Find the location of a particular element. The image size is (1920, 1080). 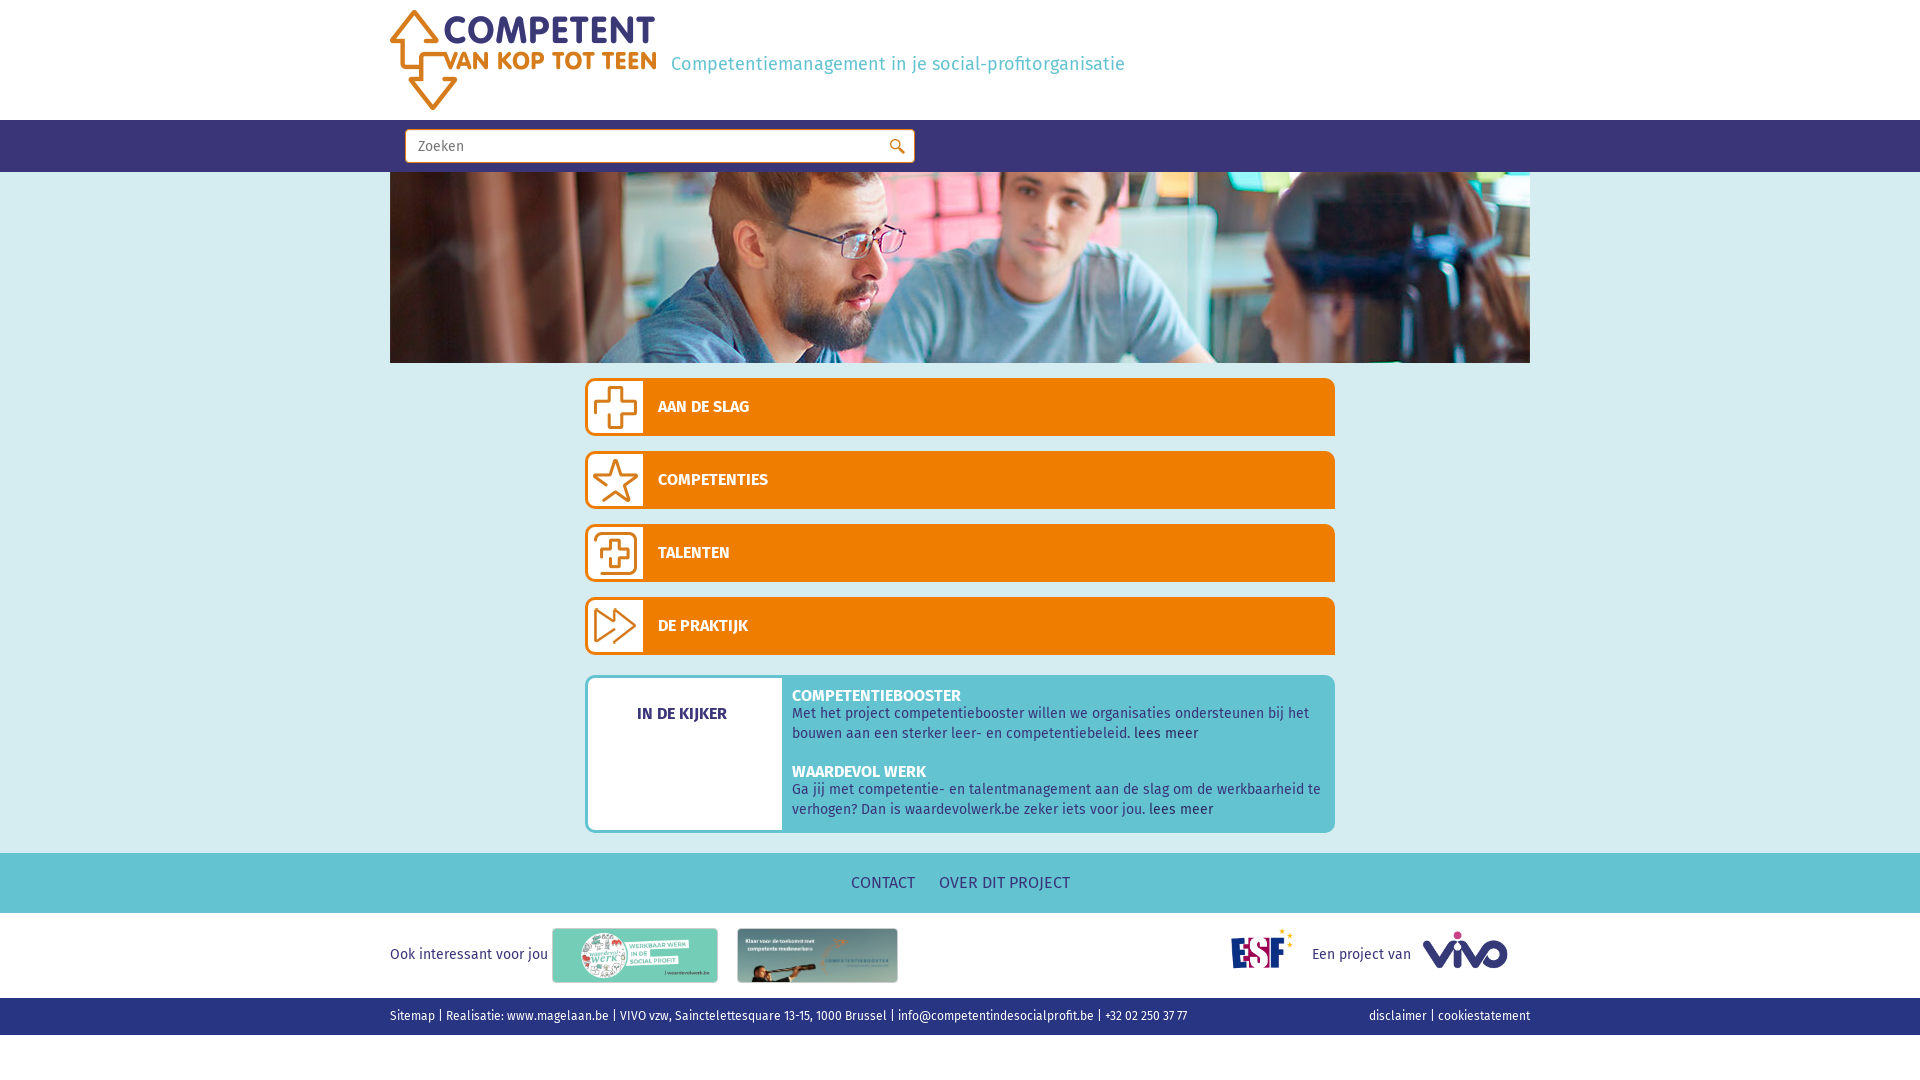

Sitemap is located at coordinates (414, 1016).